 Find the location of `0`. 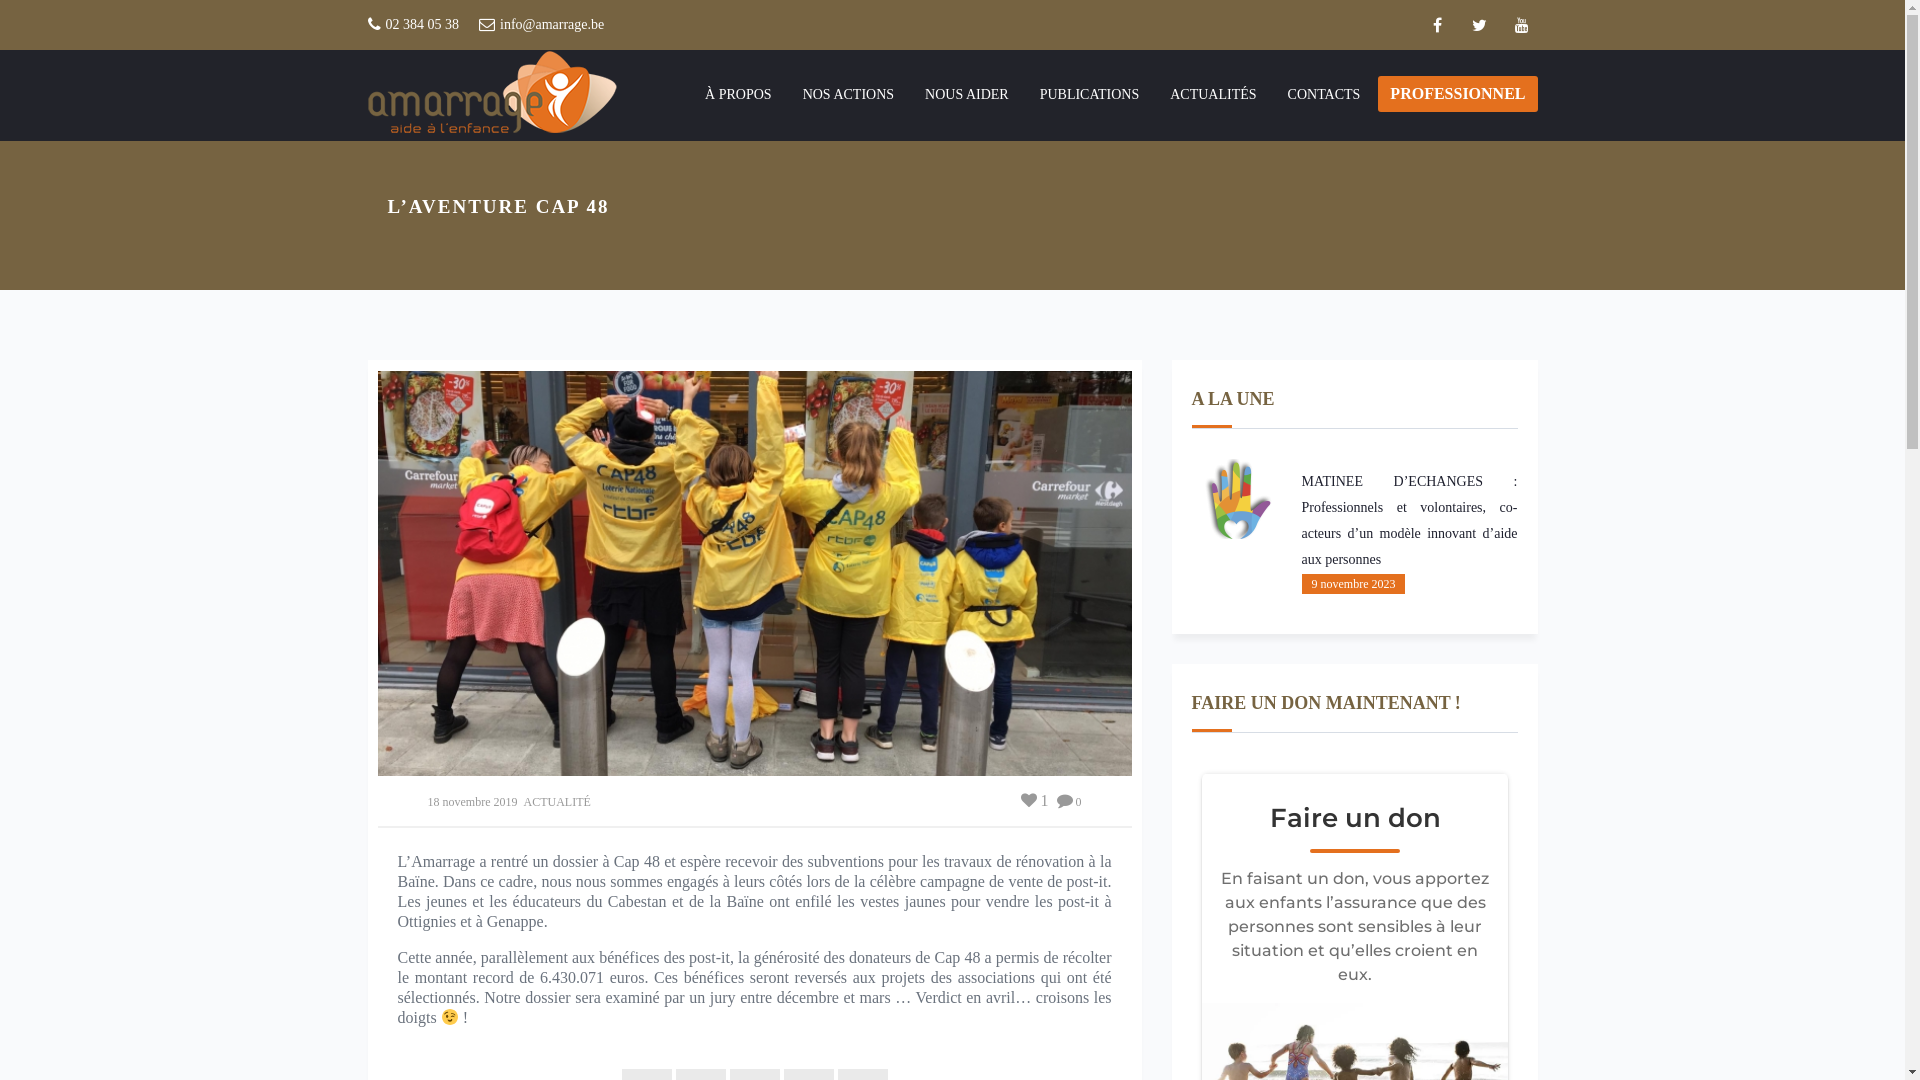

0 is located at coordinates (1068, 802).